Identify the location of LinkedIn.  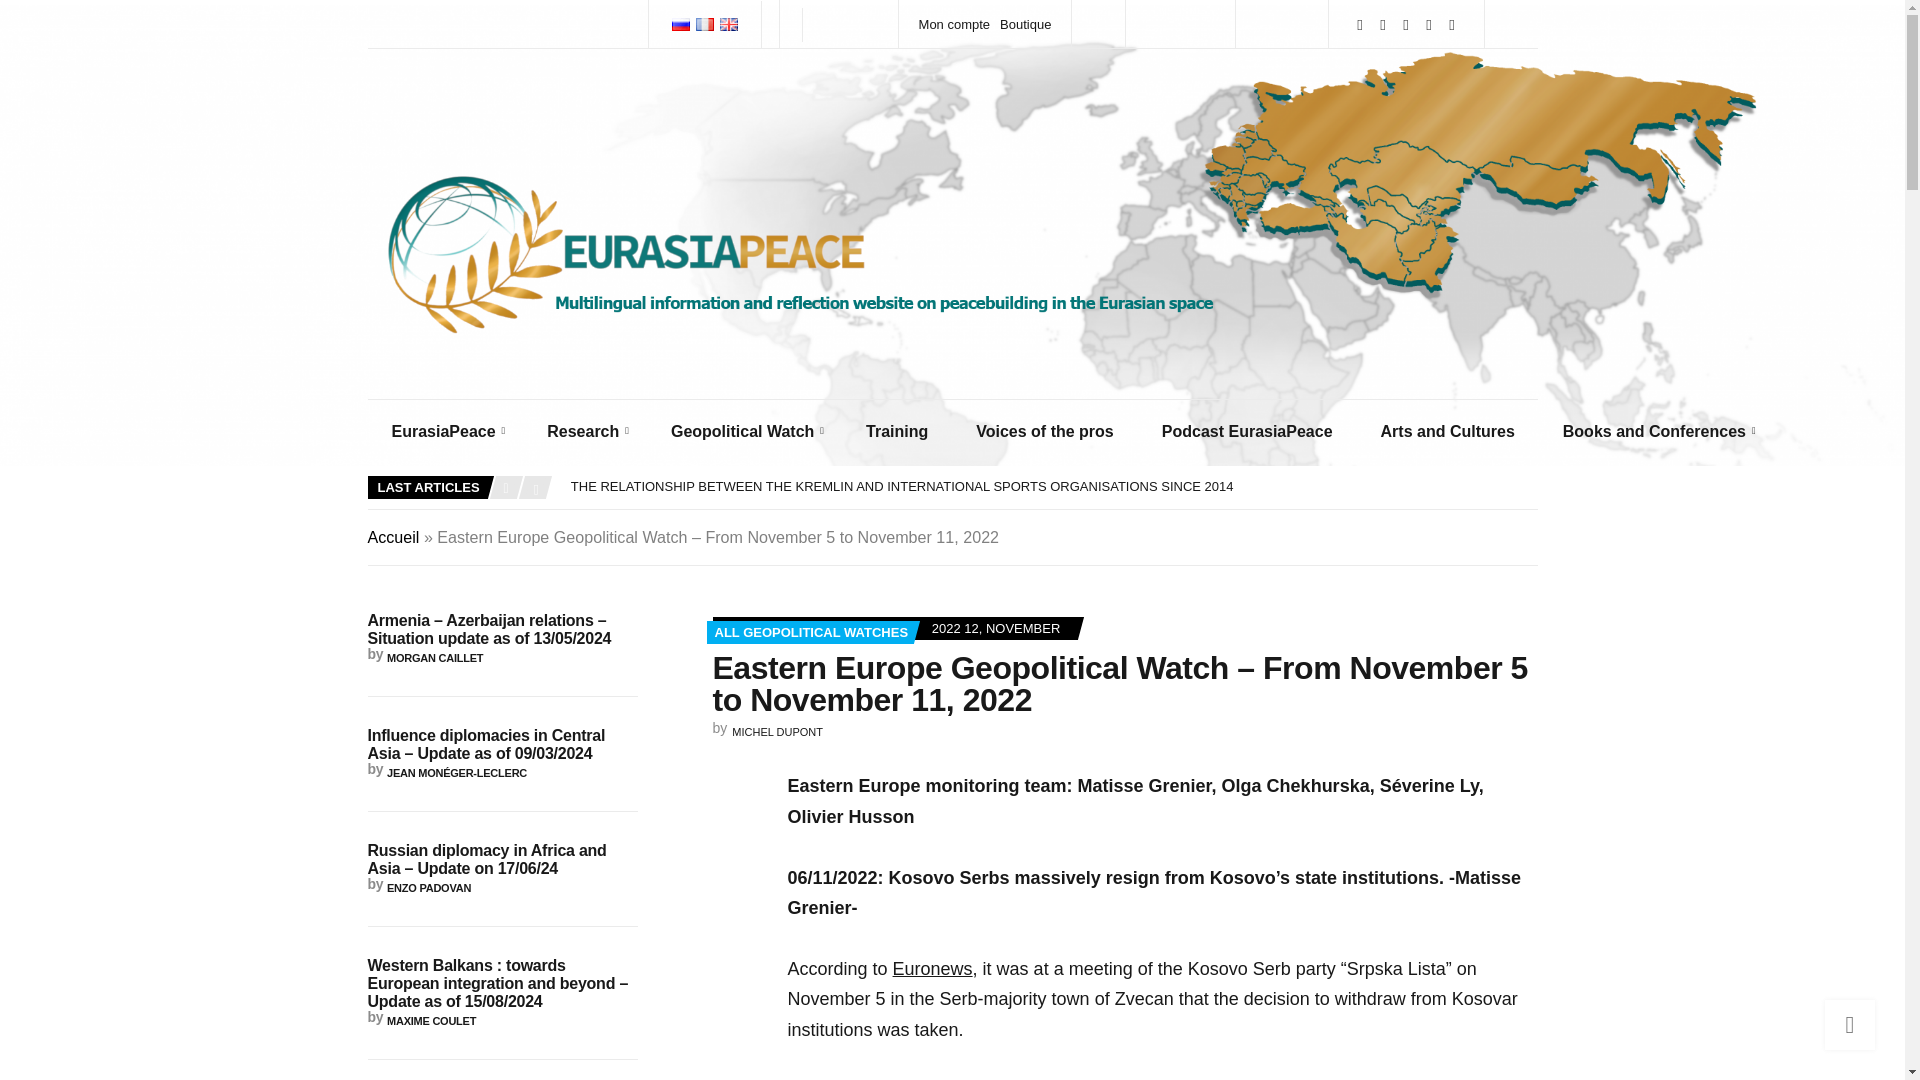
(1359, 24).